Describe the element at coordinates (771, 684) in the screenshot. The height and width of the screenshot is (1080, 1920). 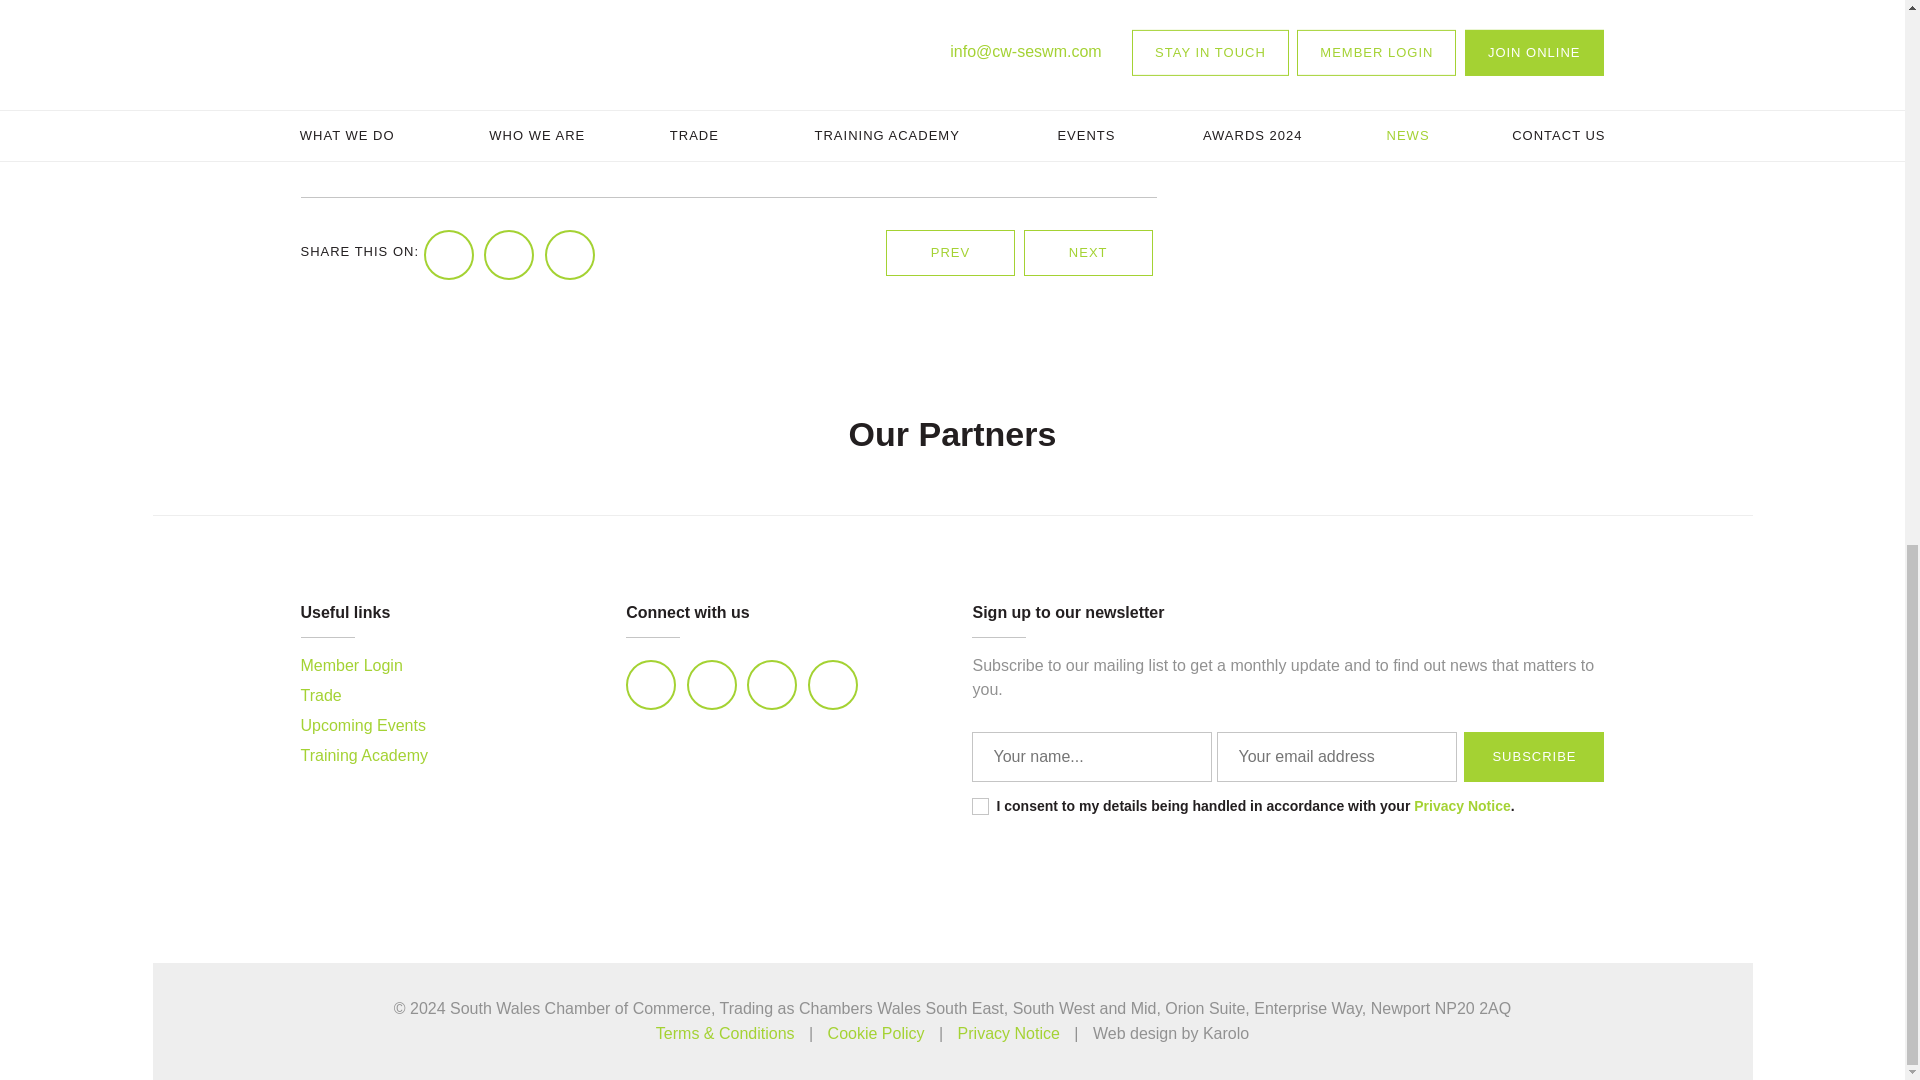
I see `Find us on Facebook` at that location.